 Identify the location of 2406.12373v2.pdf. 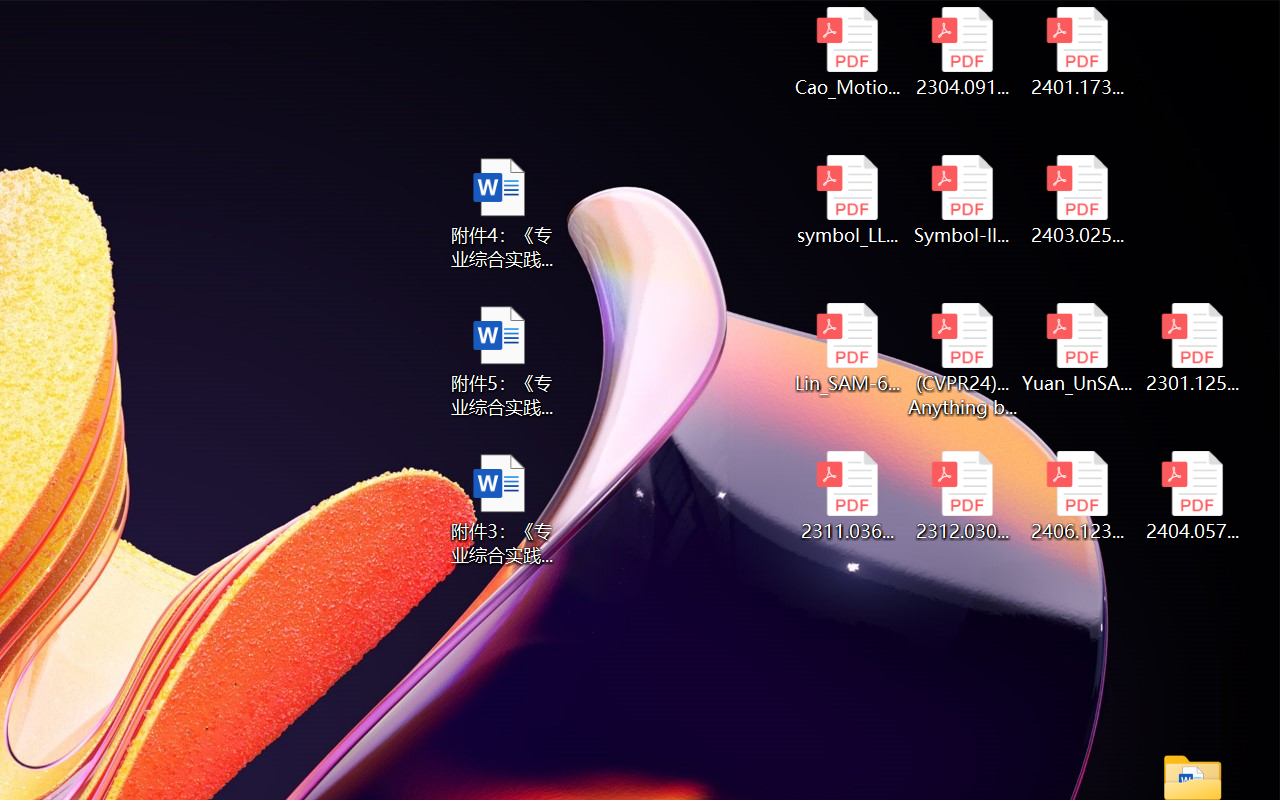
(1078, 496).